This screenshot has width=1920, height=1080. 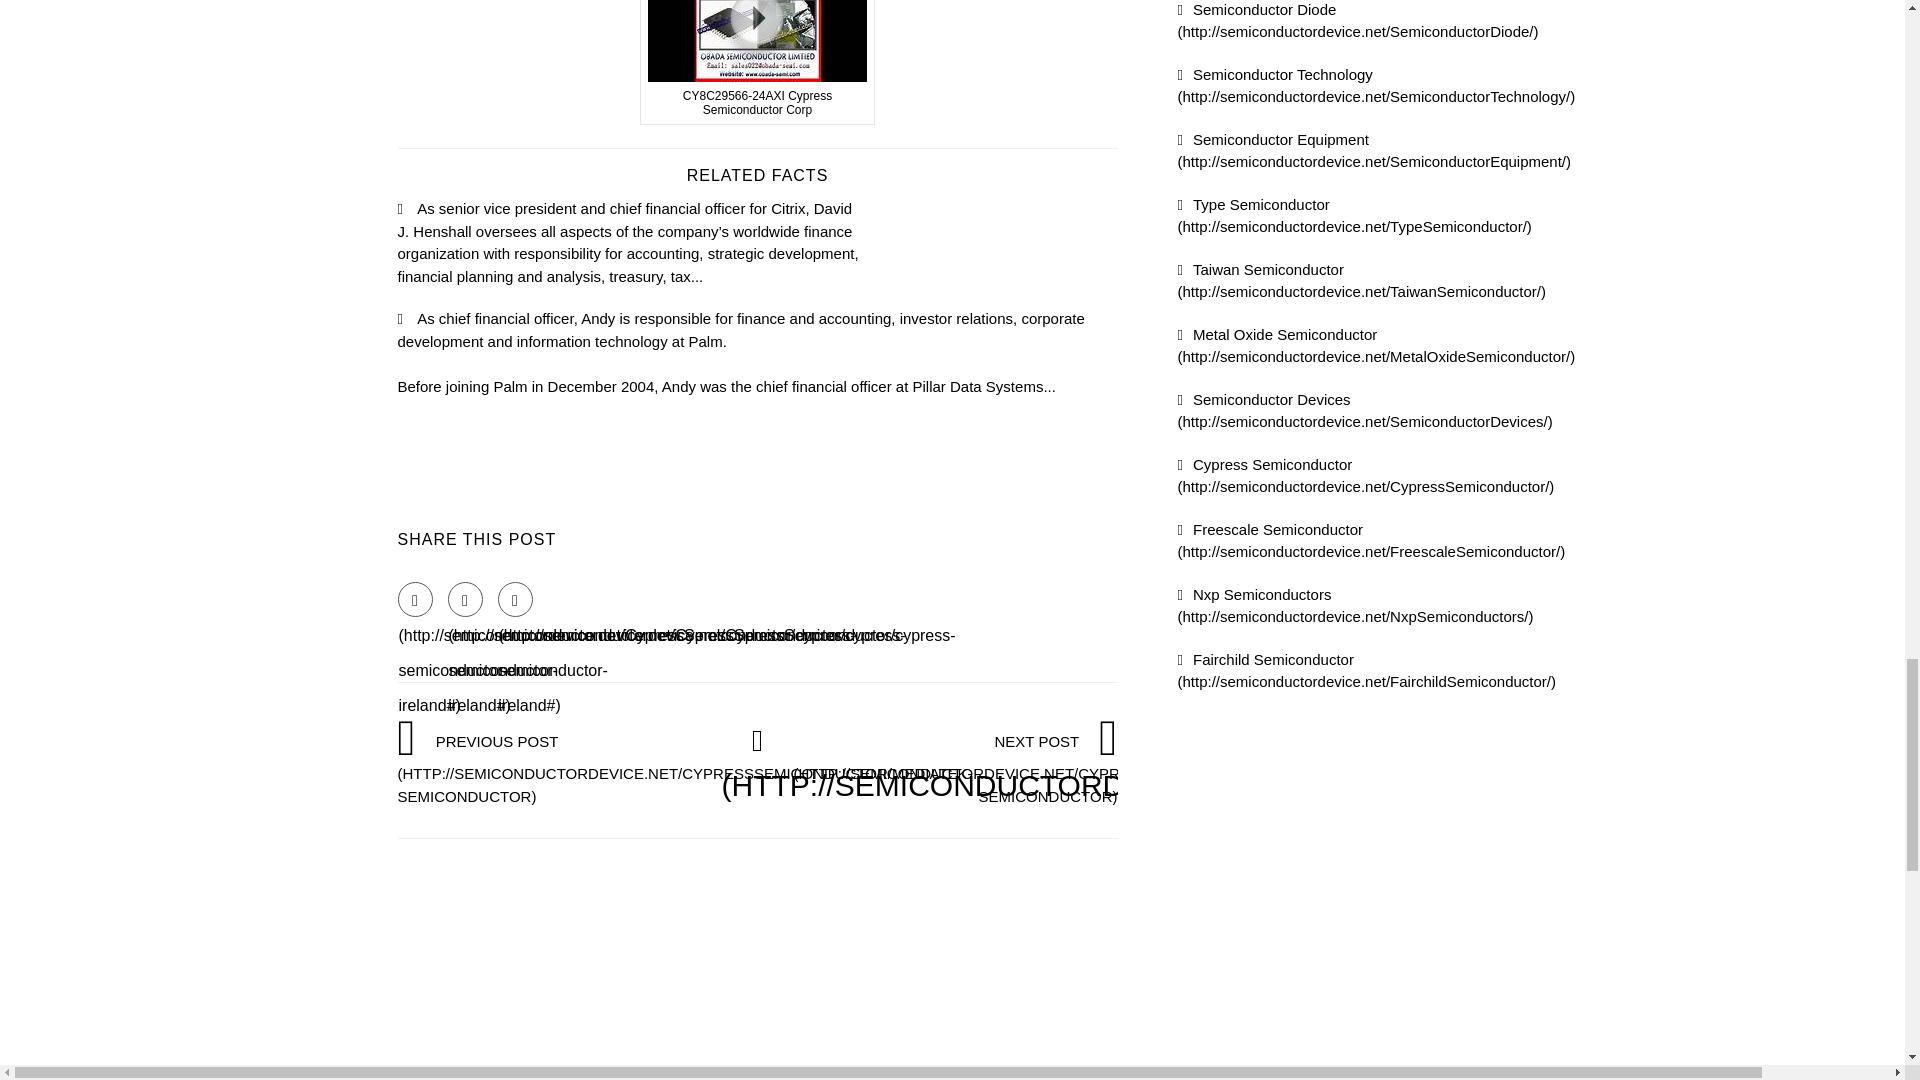 I want to click on View all posts filed under Semiconductor Equipment, so click(x=1375, y=149).